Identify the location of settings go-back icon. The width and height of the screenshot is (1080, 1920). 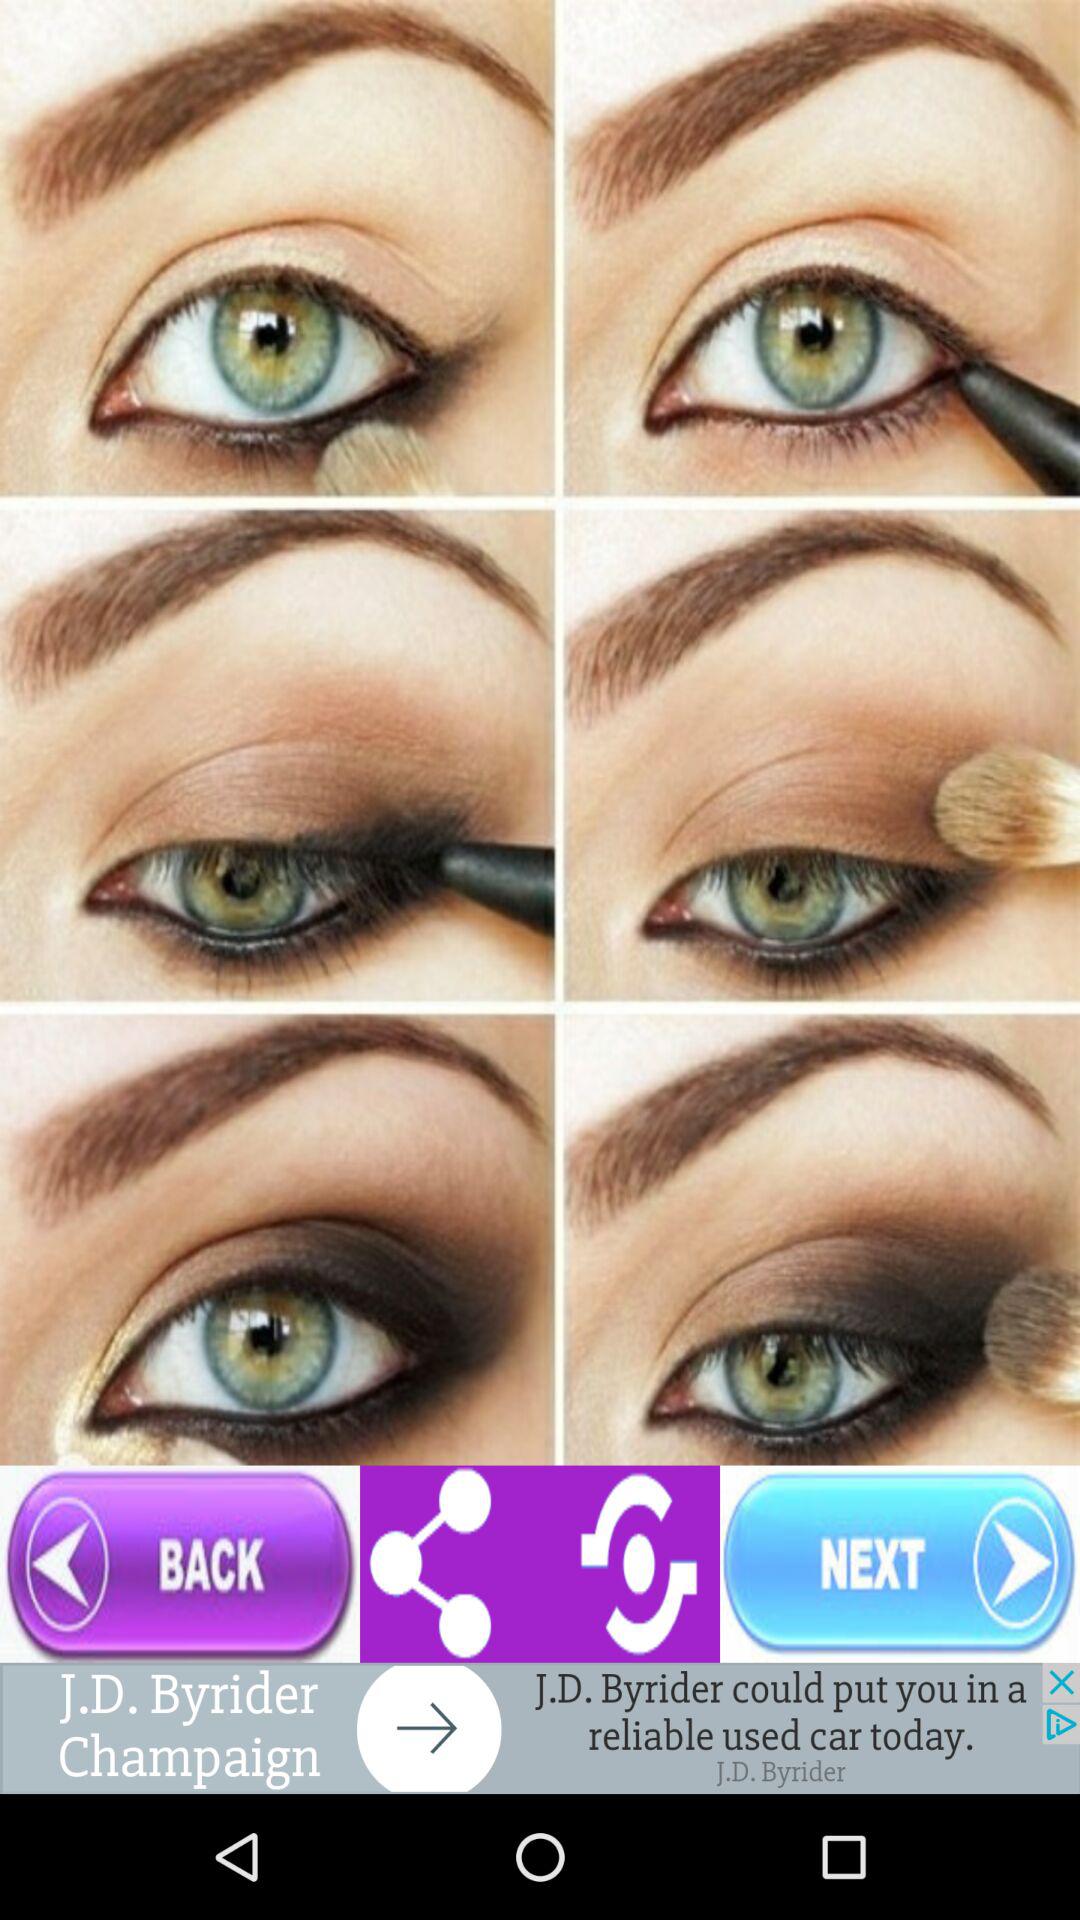
(540, 1564).